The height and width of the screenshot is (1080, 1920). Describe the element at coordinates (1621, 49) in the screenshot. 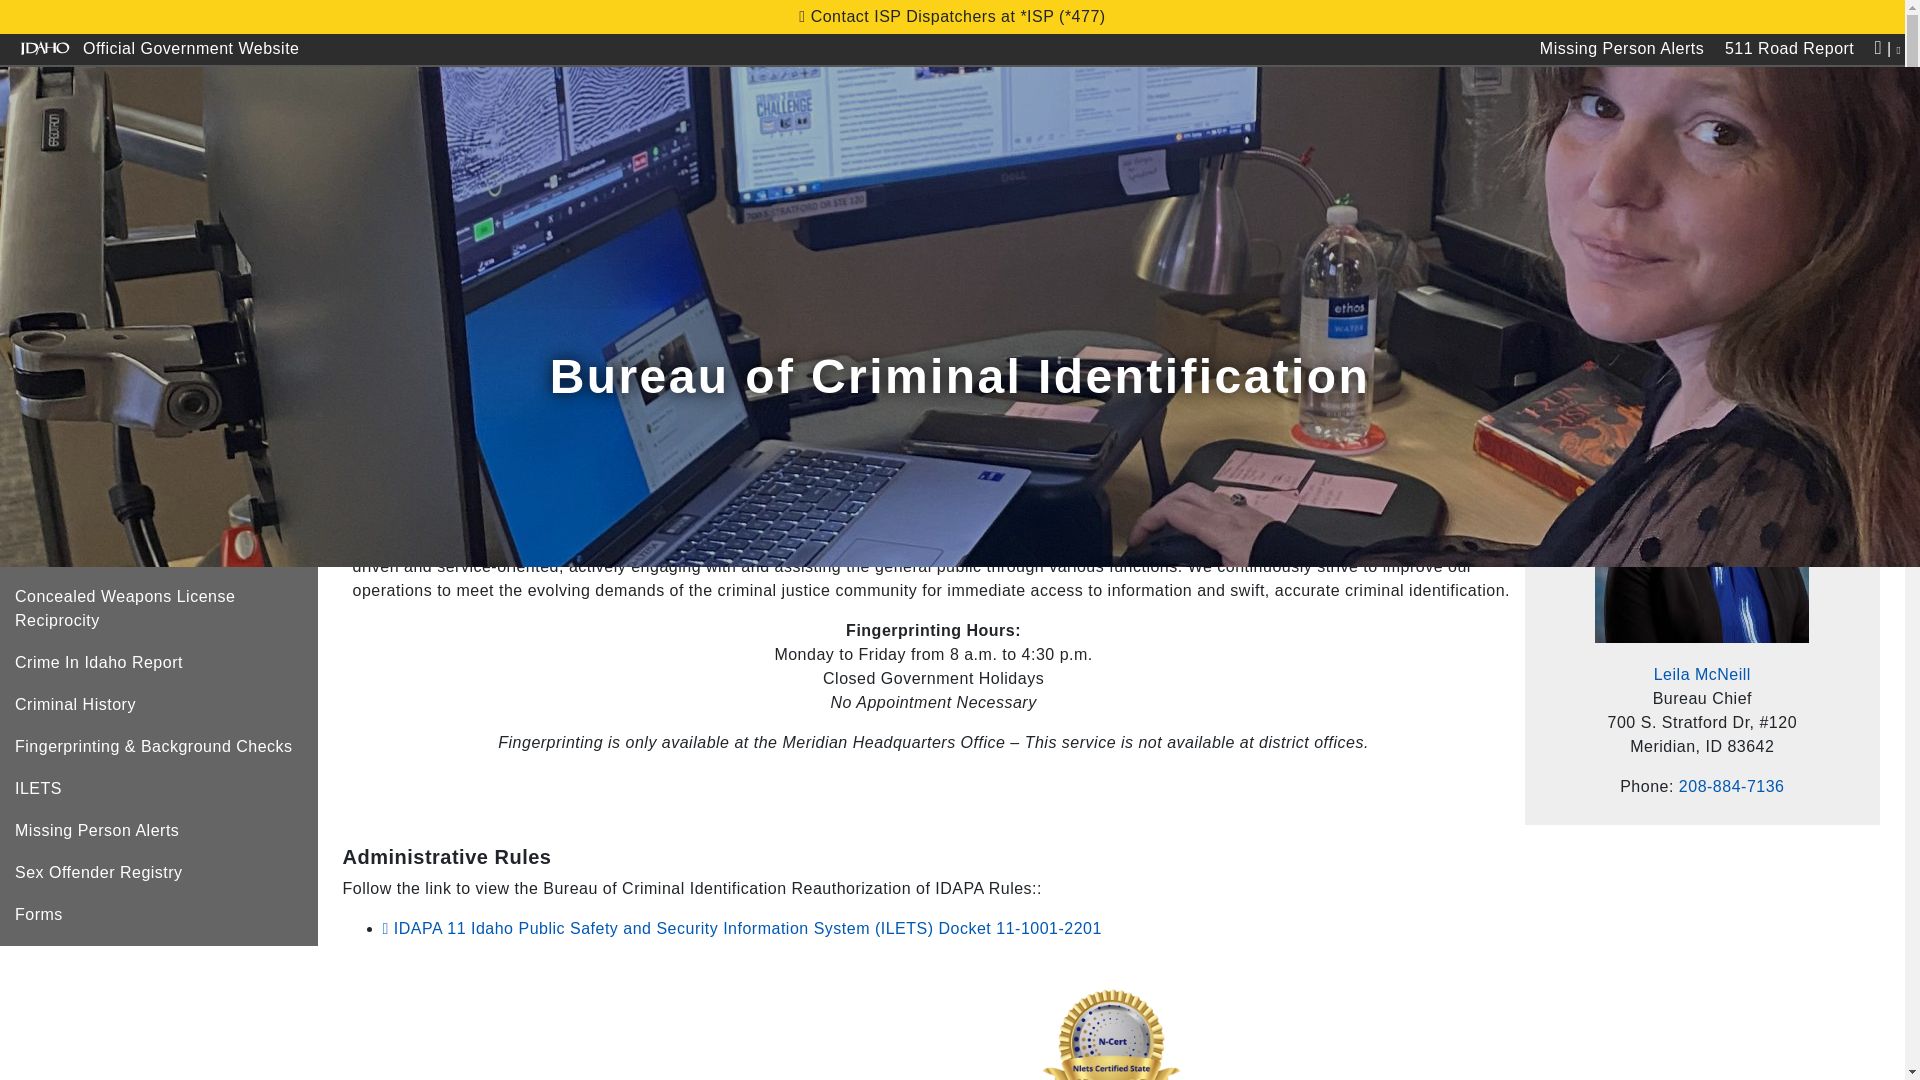

I see `Missing Person Alerts` at that location.